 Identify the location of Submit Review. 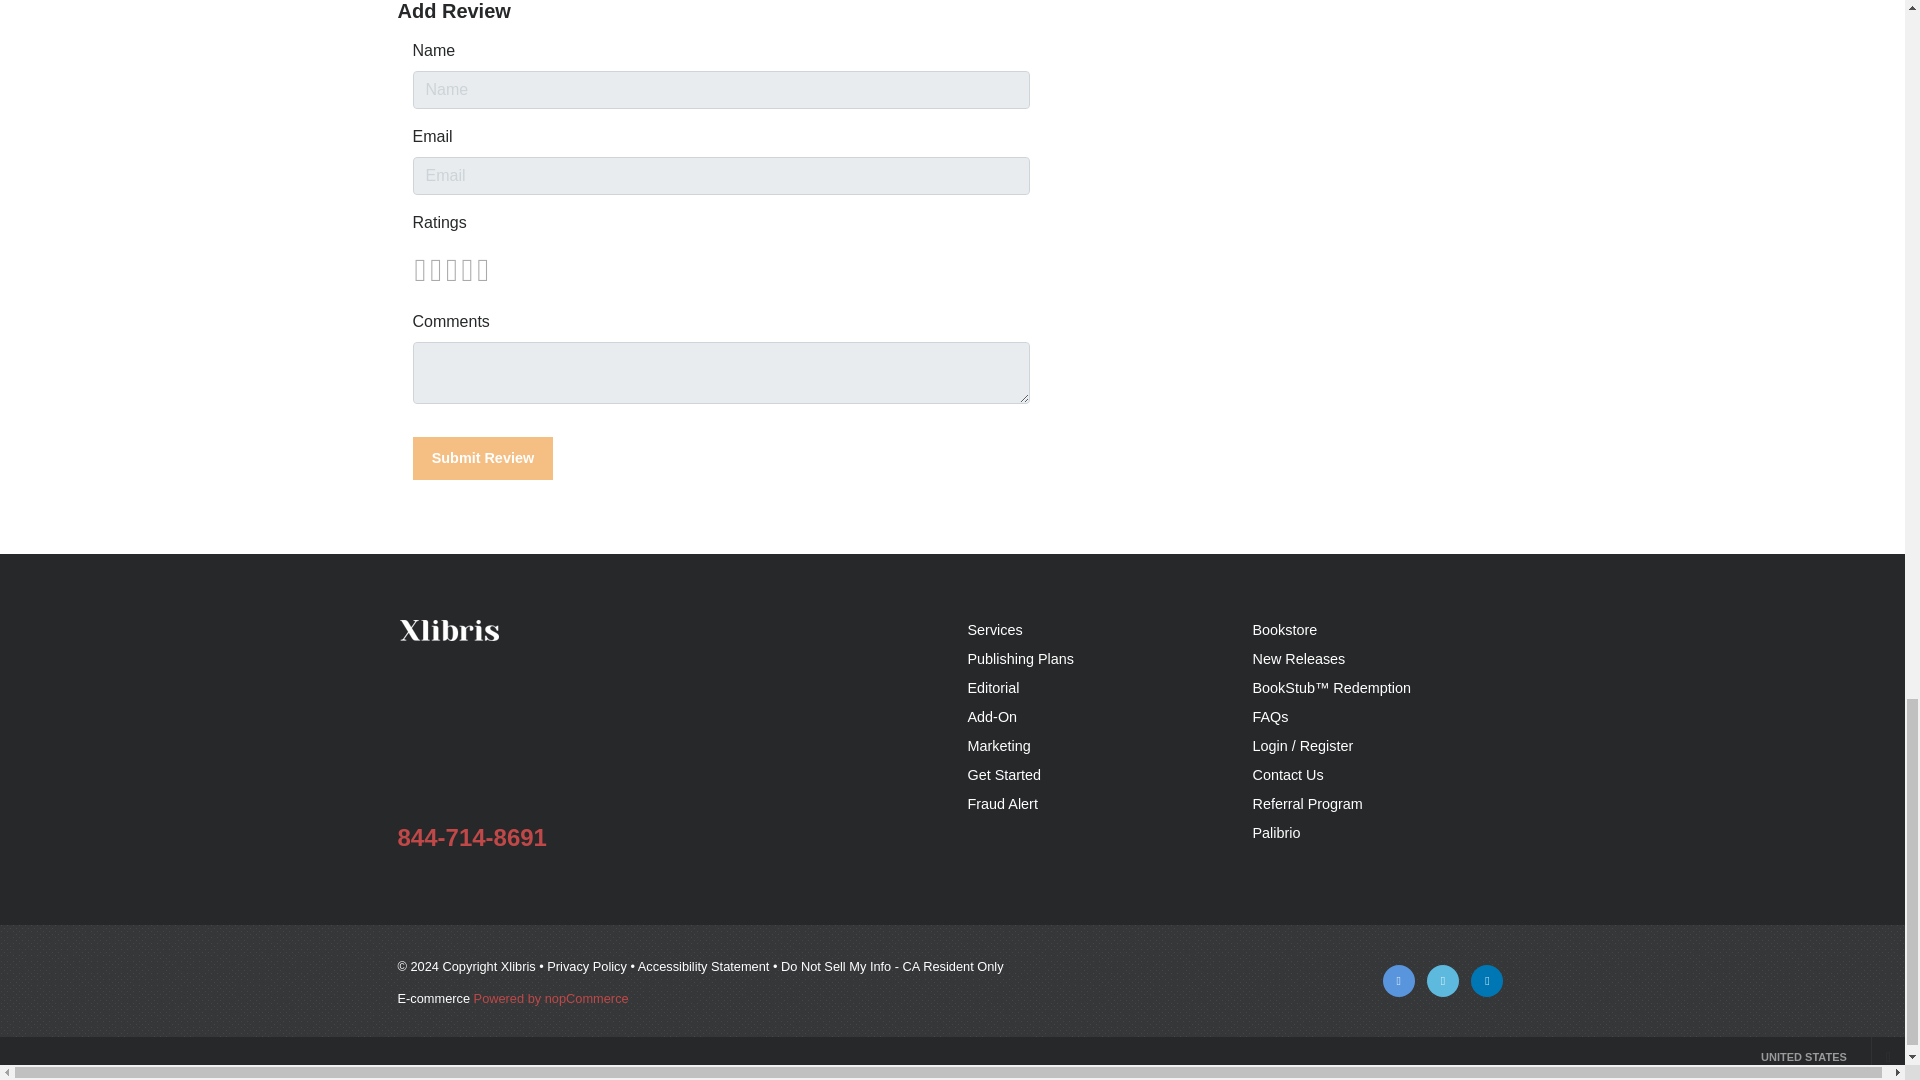
(482, 458).